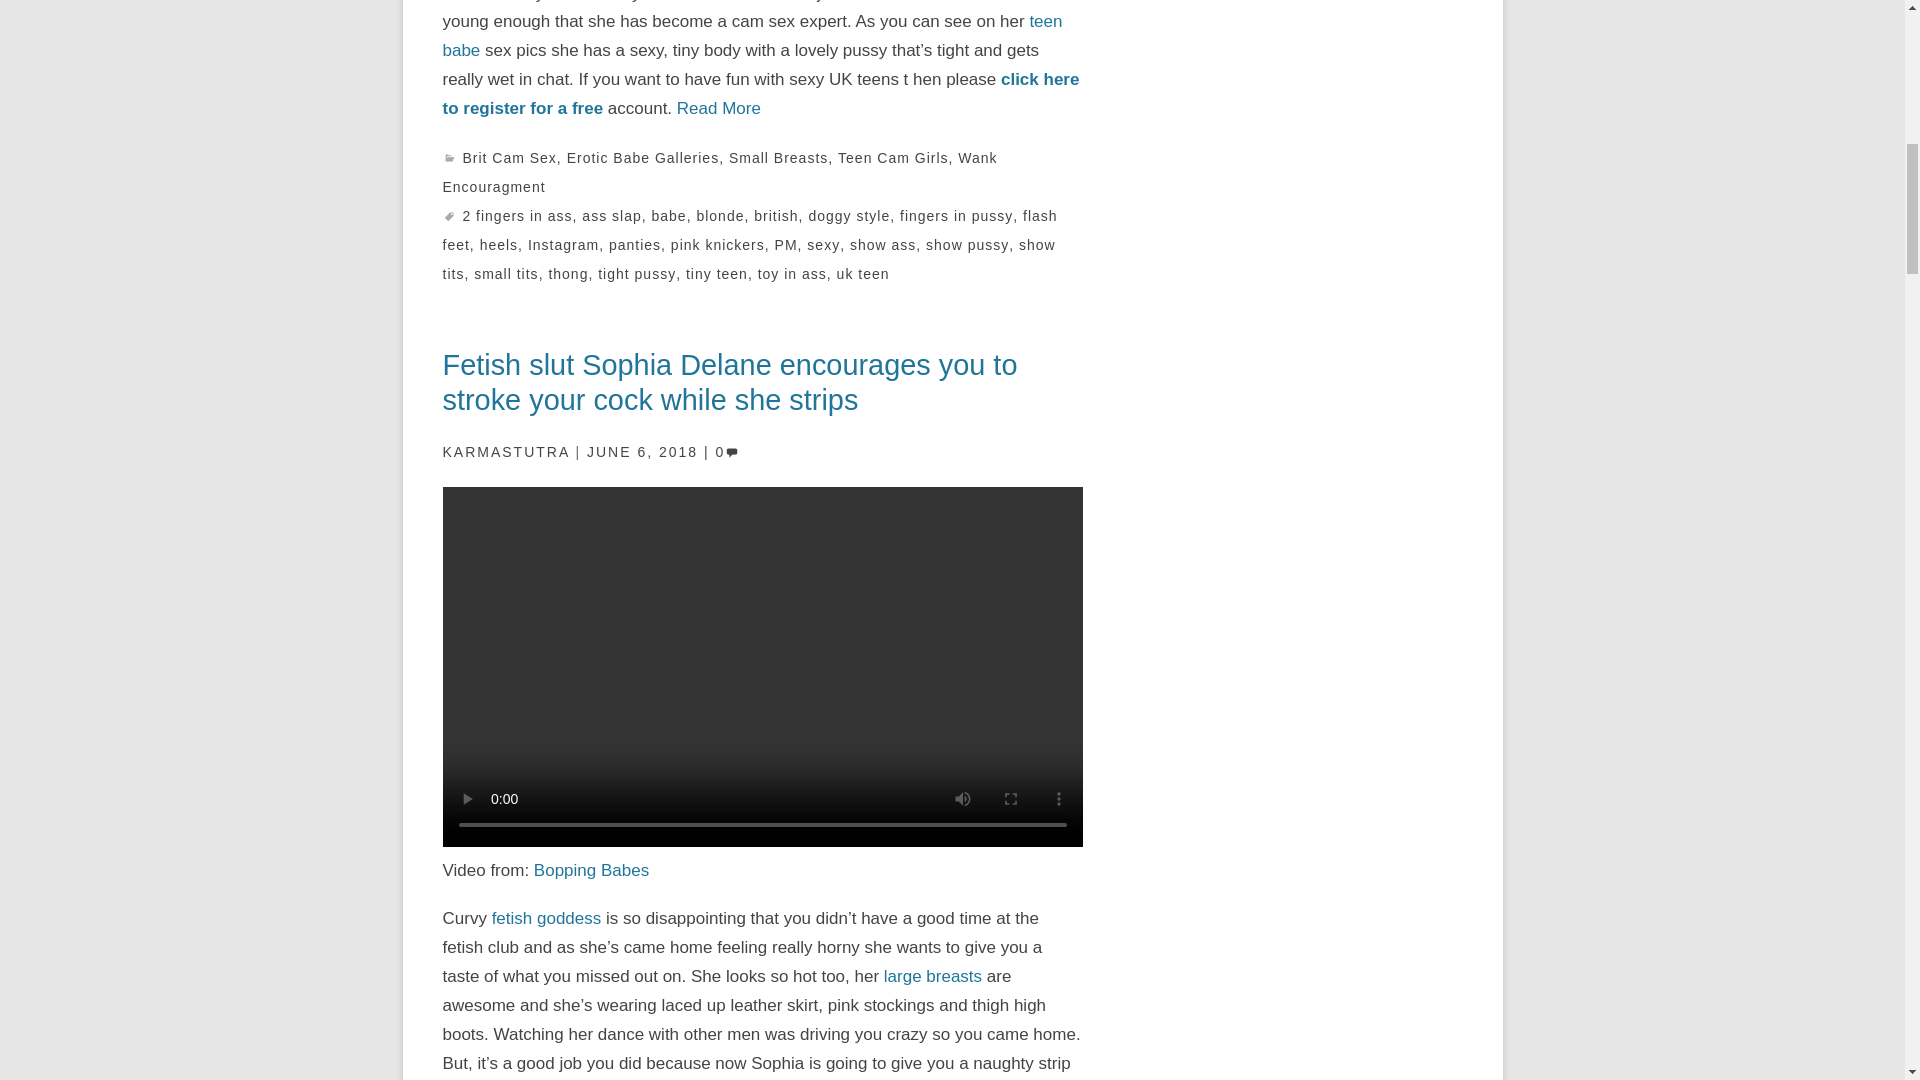 The height and width of the screenshot is (1080, 1920). I want to click on 2 fingers in ass, so click(517, 216).